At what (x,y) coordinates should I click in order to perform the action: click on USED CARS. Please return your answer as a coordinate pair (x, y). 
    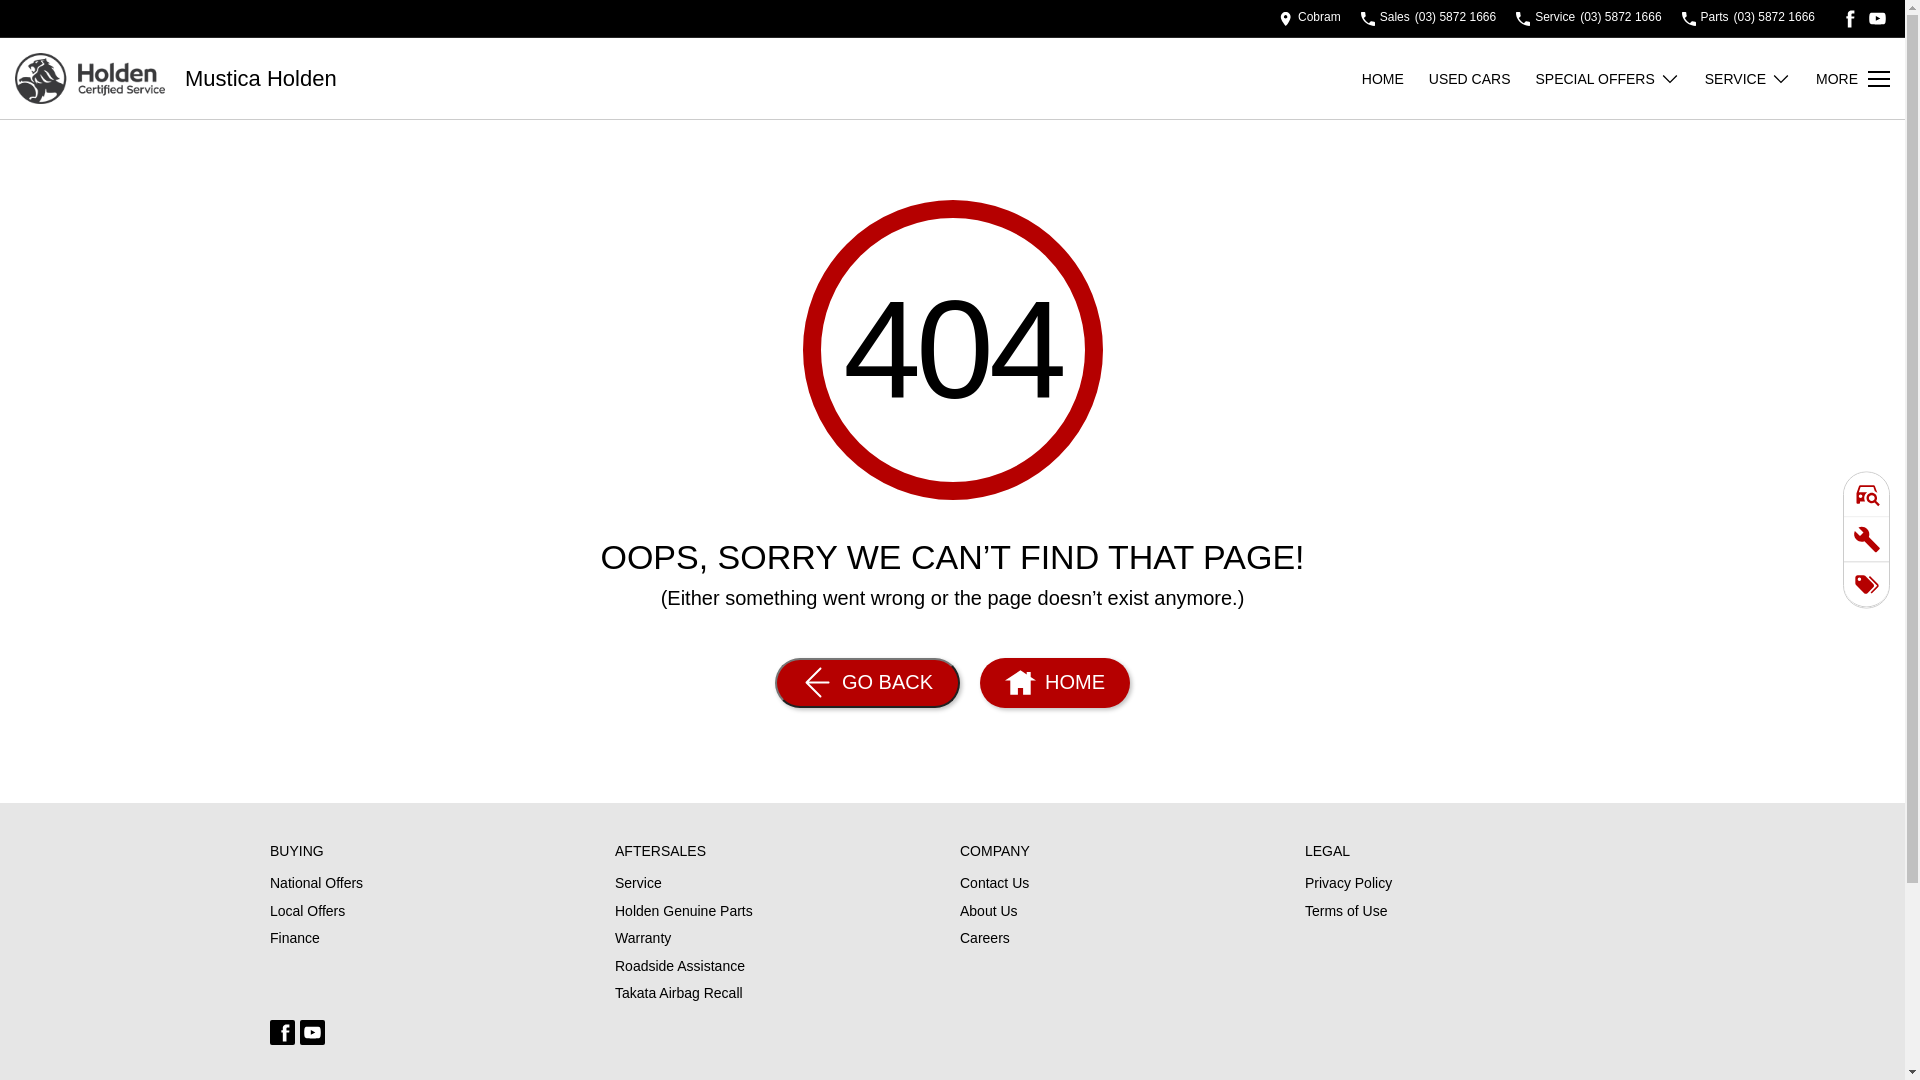
    Looking at the image, I should click on (1482, 78).